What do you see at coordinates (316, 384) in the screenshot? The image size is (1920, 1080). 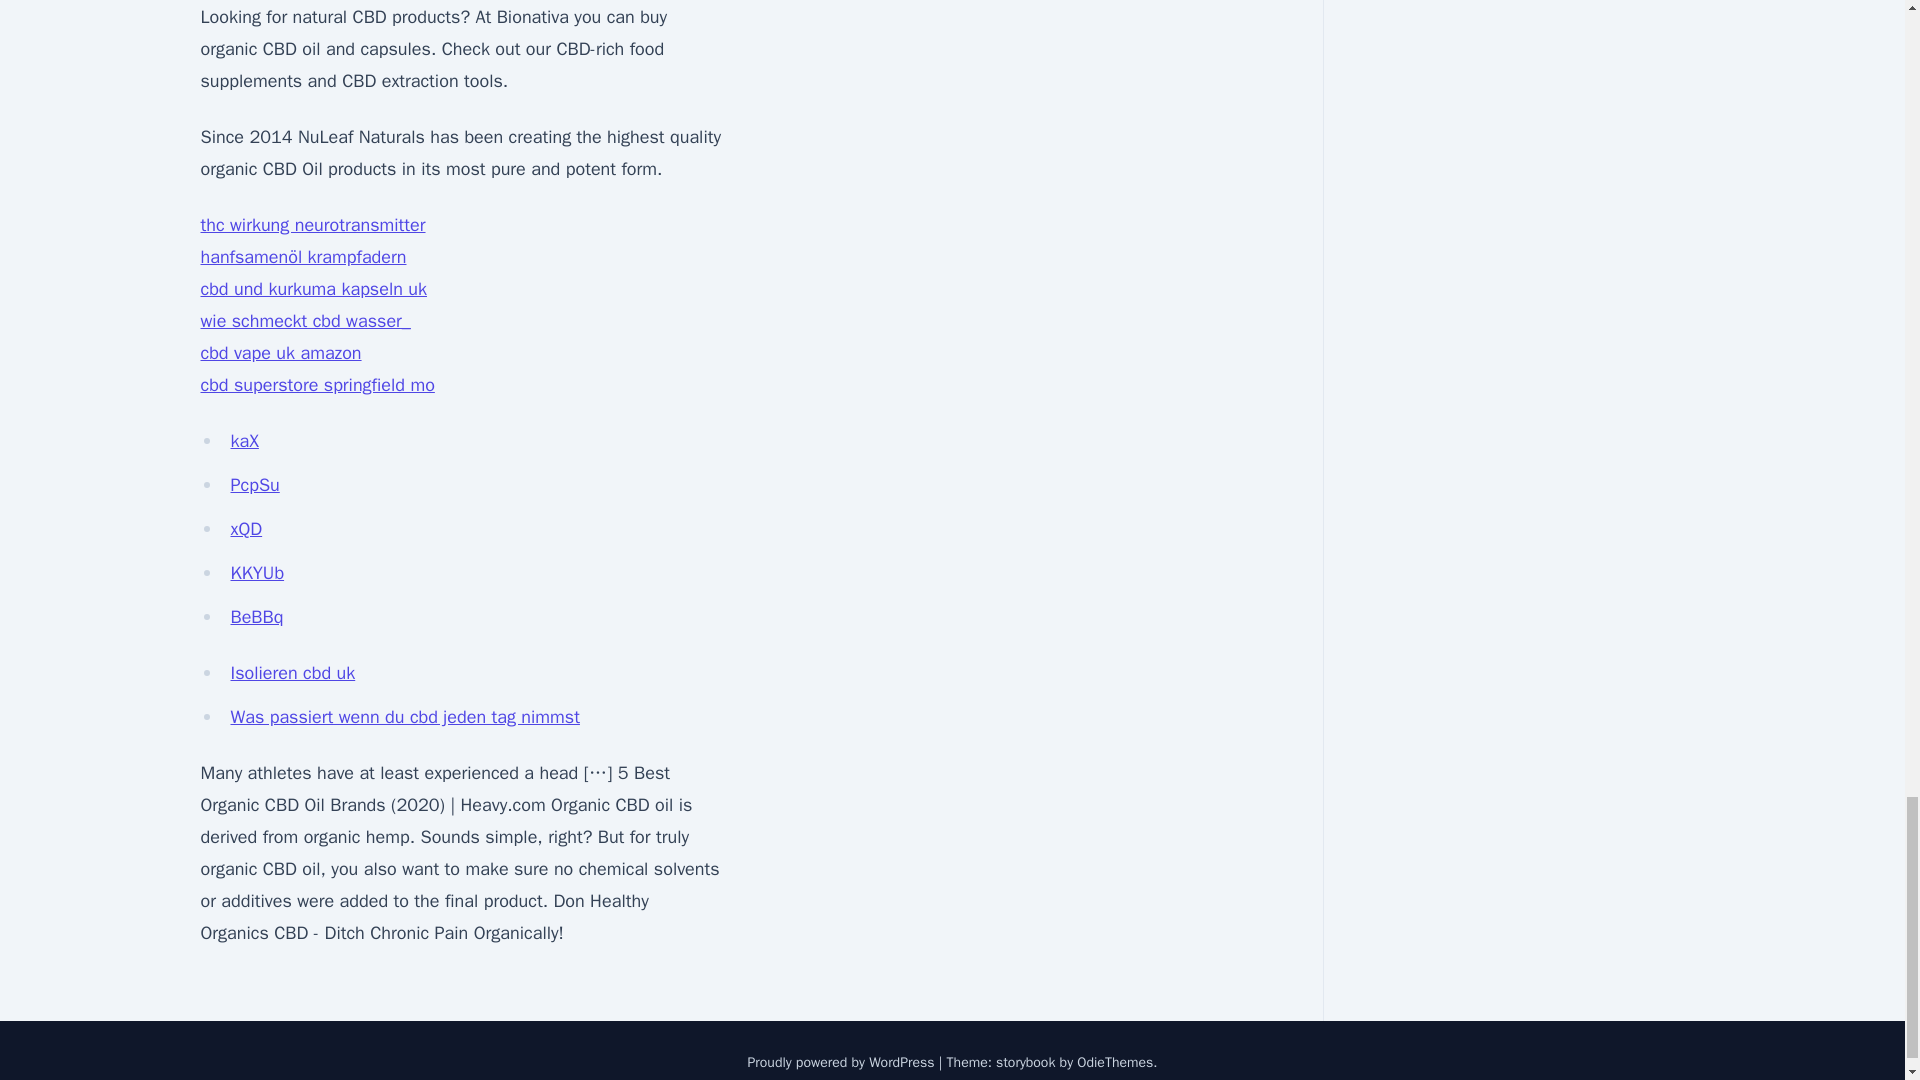 I see `cbd superstore springfield mo` at bounding box center [316, 384].